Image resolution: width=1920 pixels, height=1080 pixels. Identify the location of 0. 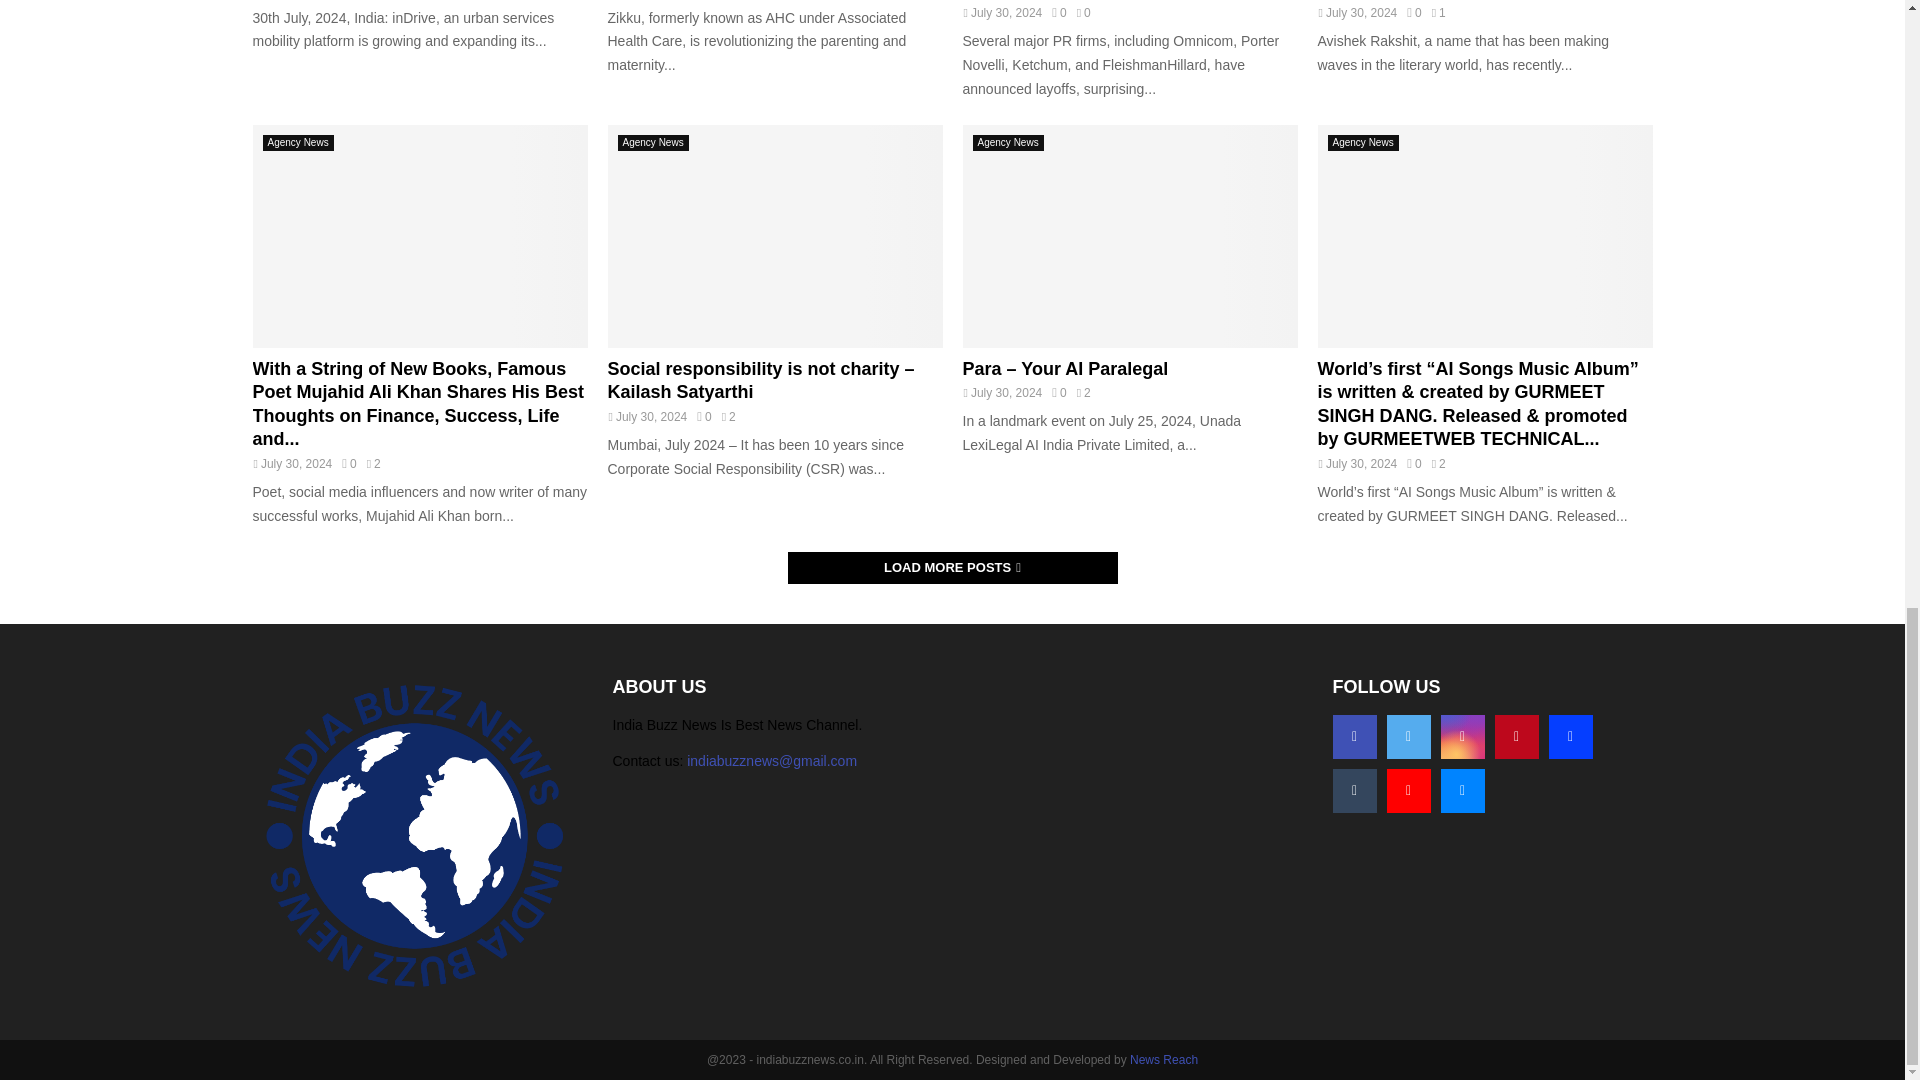
(1058, 13).